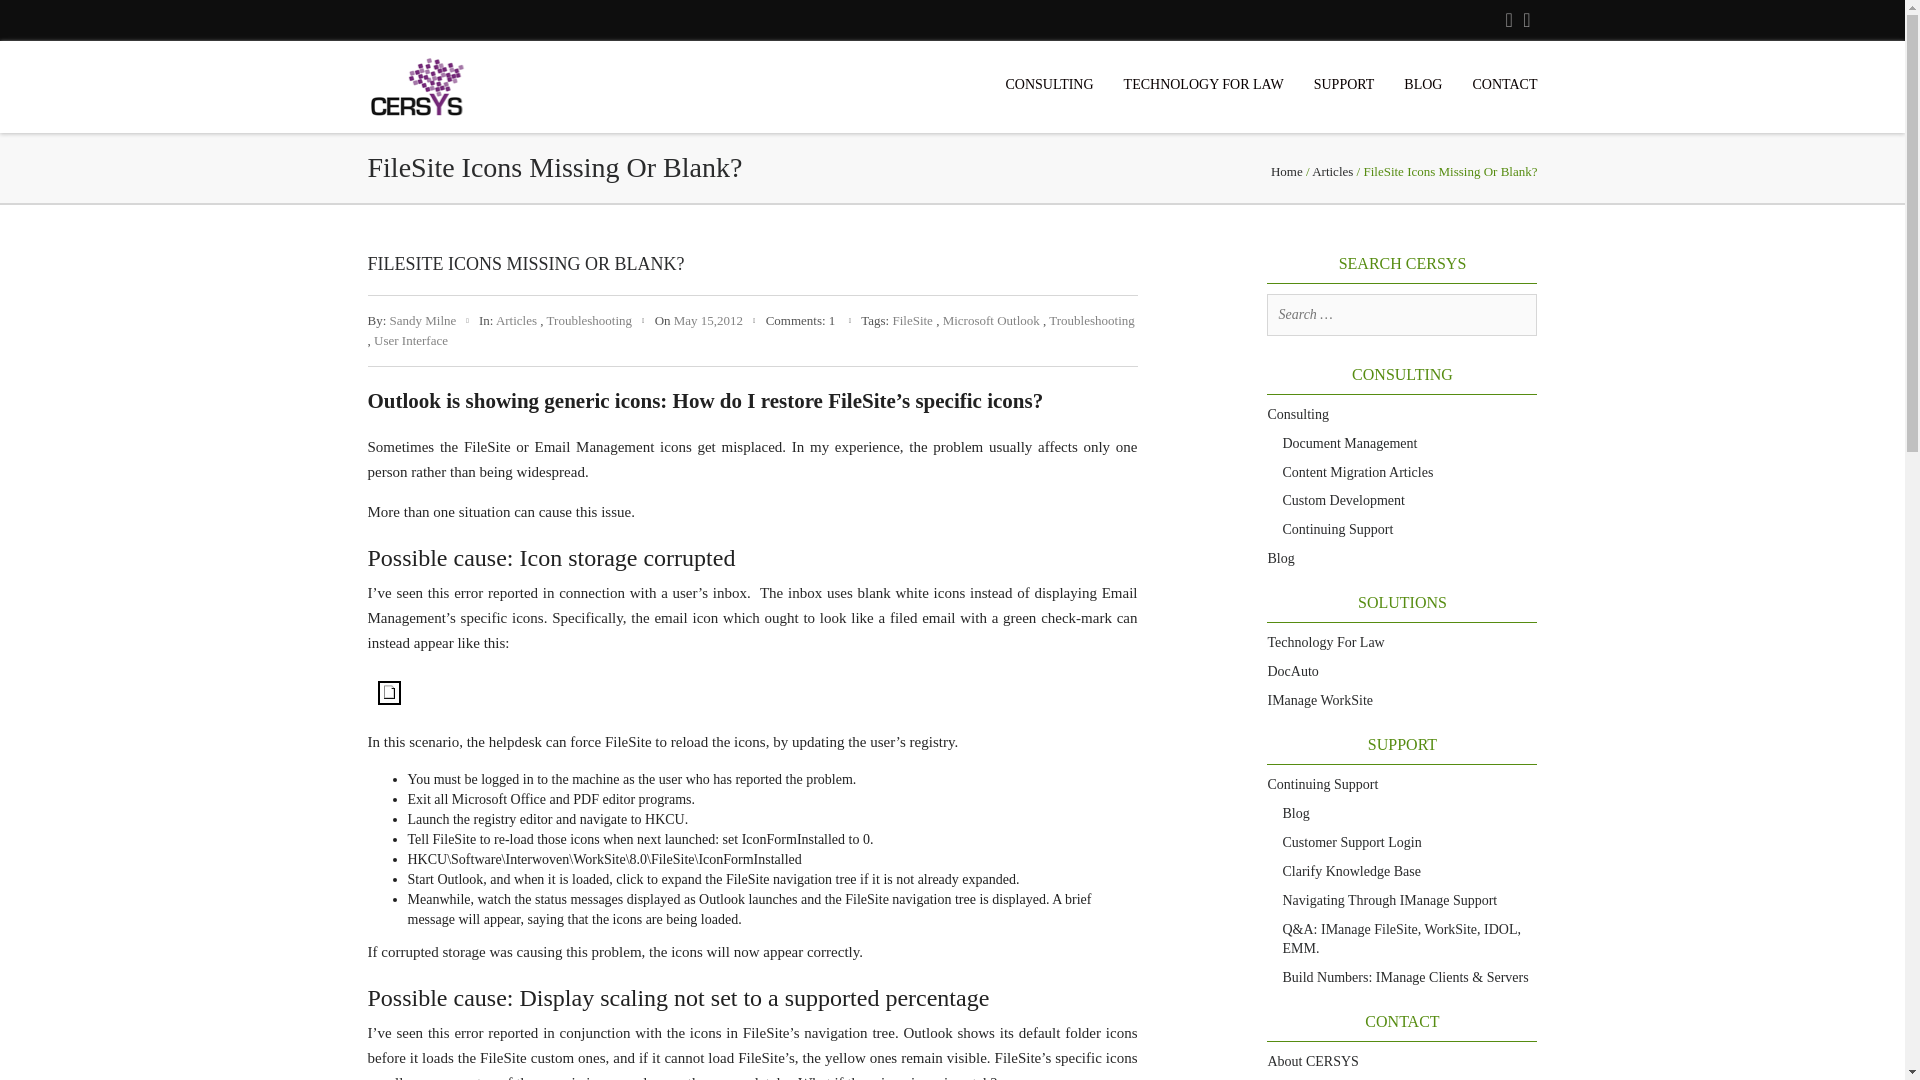 The image size is (1920, 1080). What do you see at coordinates (390, 693) in the screenshot?
I see `white blank icon` at bounding box center [390, 693].